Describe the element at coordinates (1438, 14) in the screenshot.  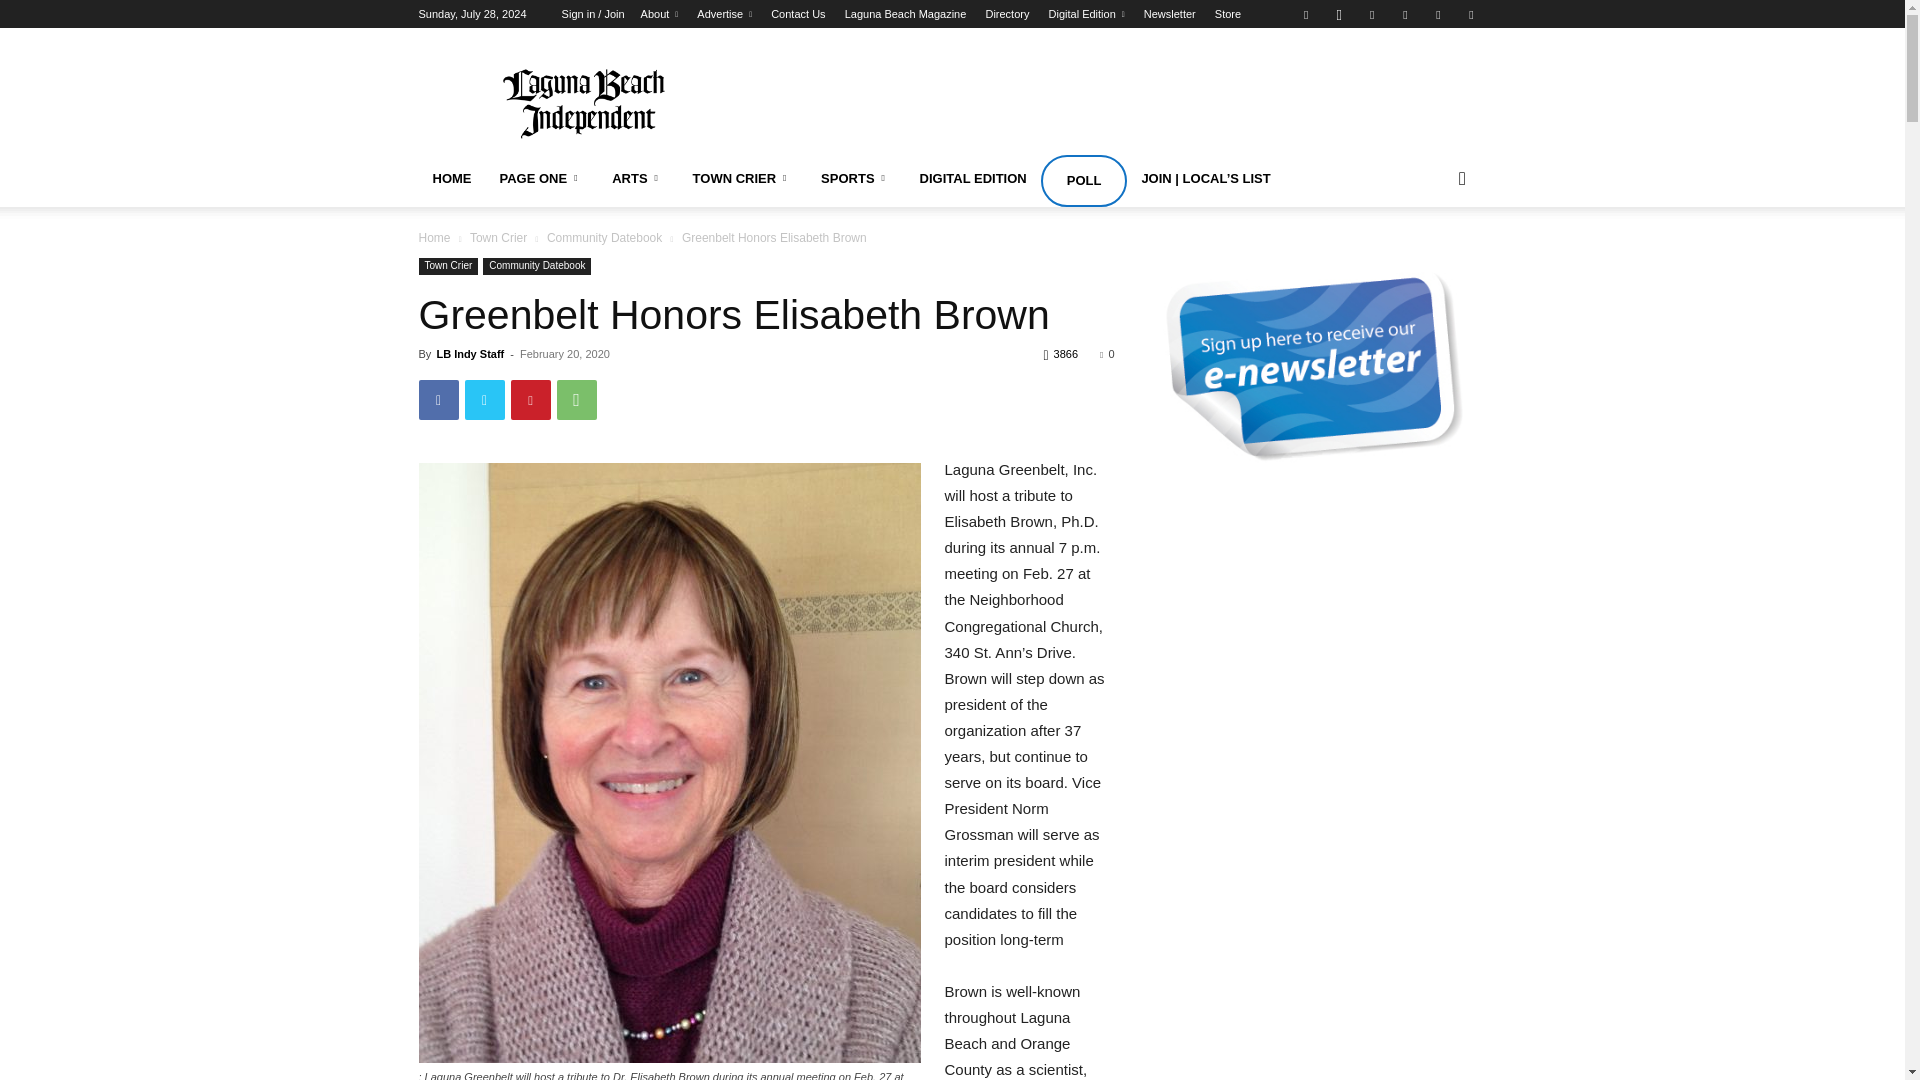
I see `Twitter` at that location.